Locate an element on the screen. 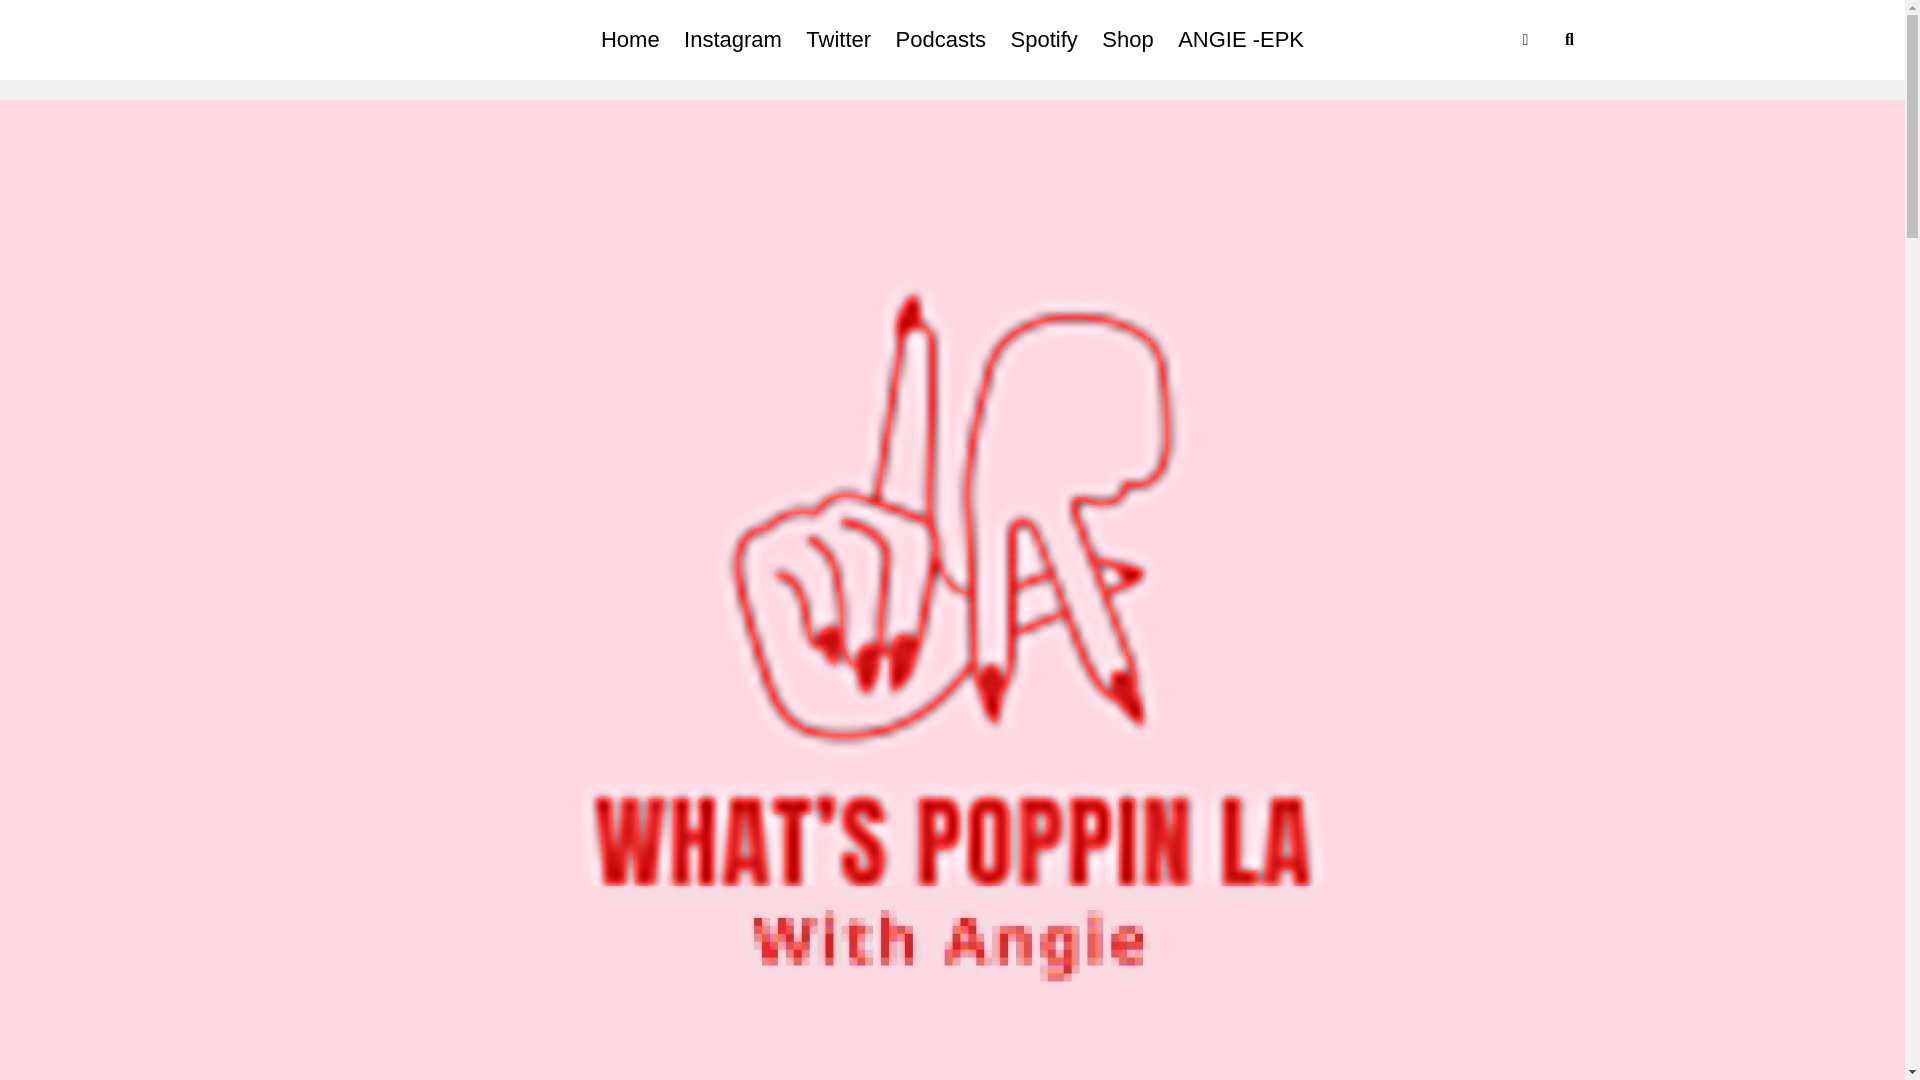 Image resolution: width=1920 pixels, height=1080 pixels. ANGIE -EPK is located at coordinates (1240, 40).